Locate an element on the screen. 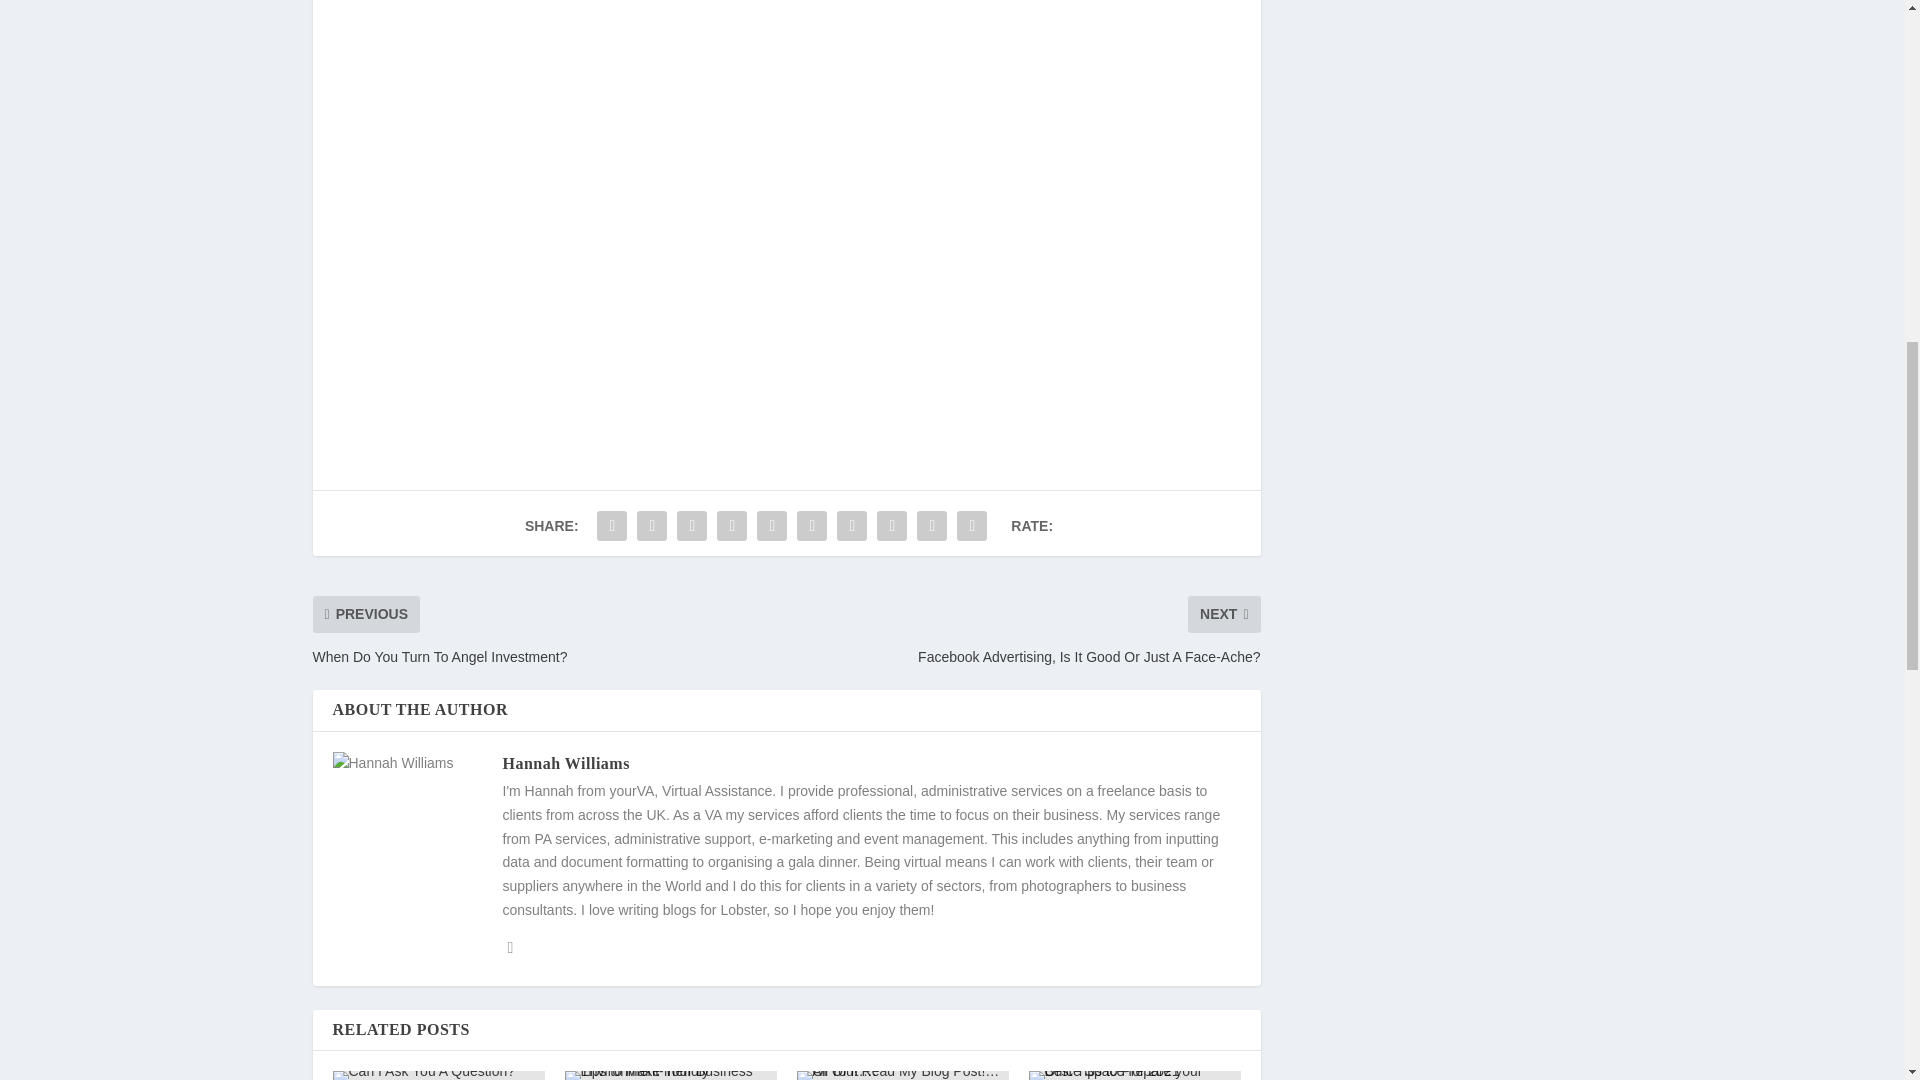 Image resolution: width=1920 pixels, height=1080 pixels. Share "Better Than A Trailer" via LinkedIn is located at coordinates (811, 526).